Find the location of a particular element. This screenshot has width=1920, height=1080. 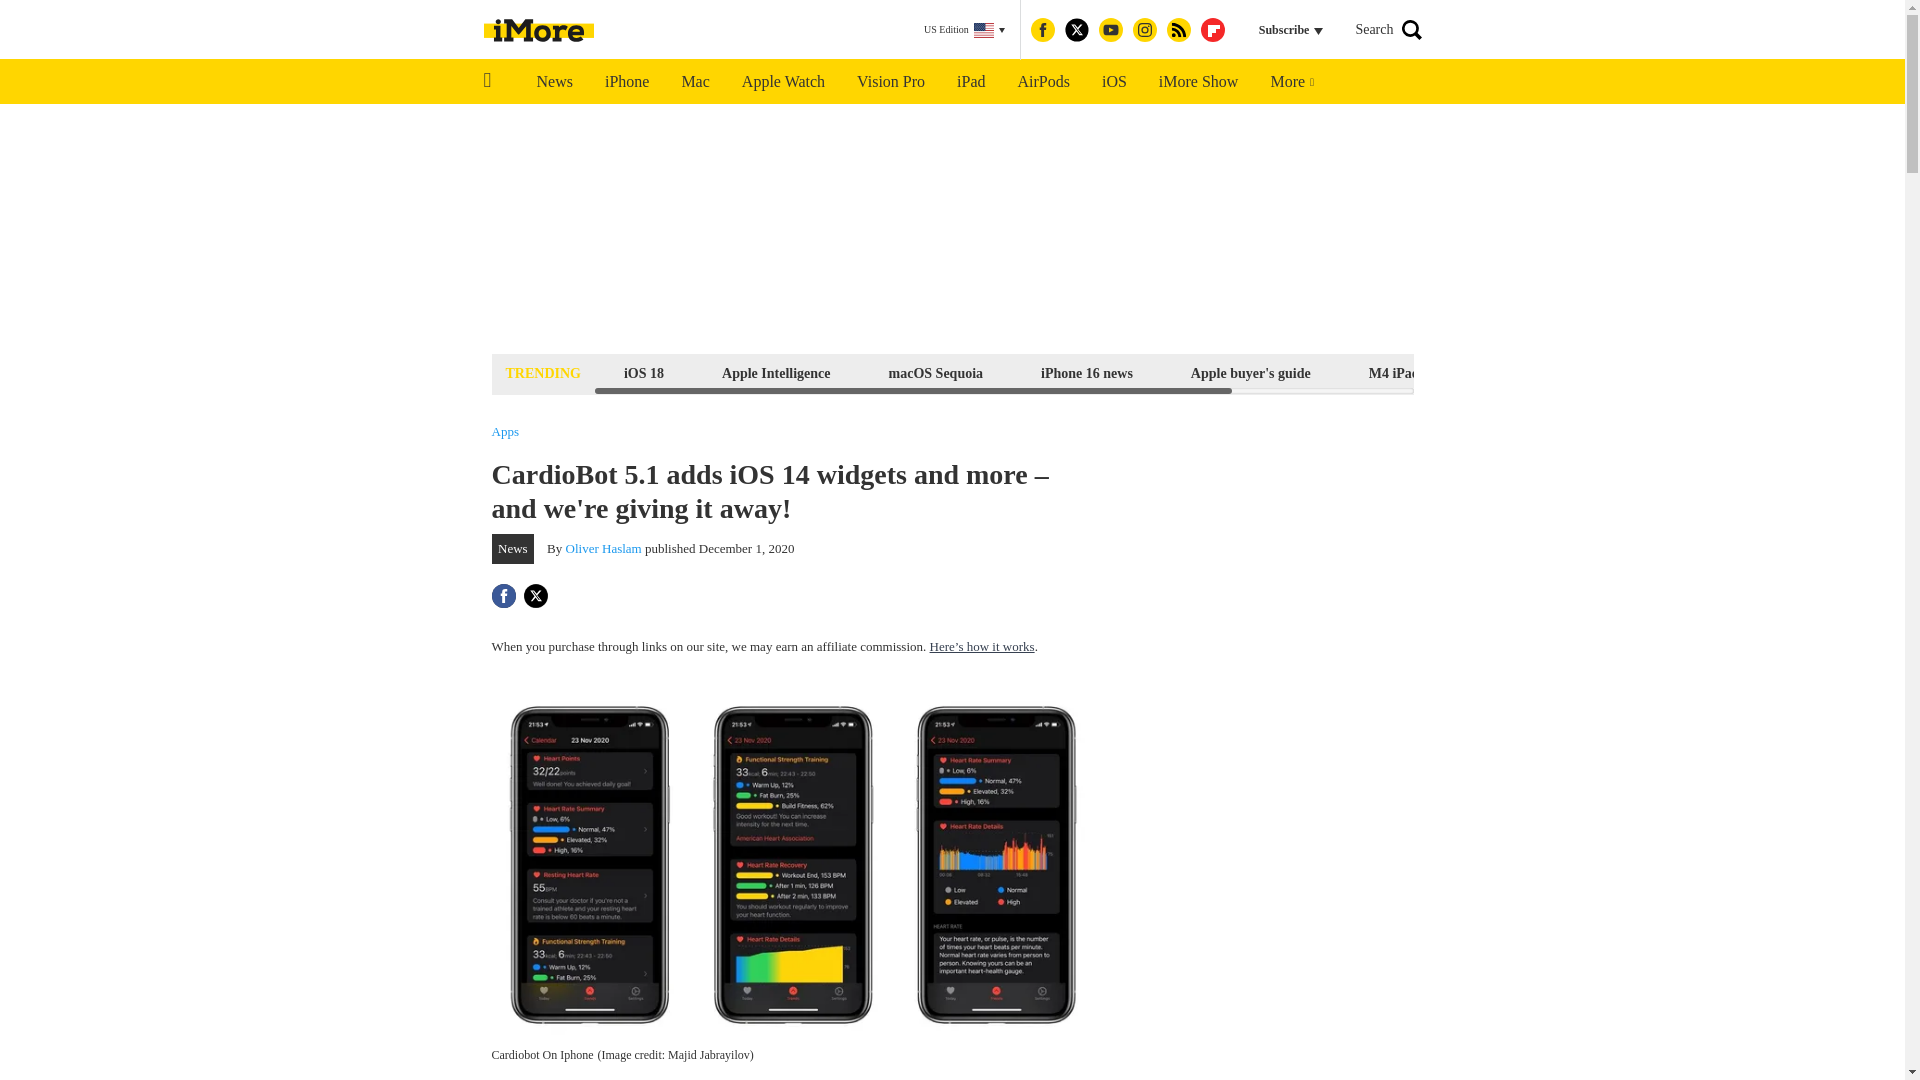

iMore Show is located at coordinates (1198, 82).